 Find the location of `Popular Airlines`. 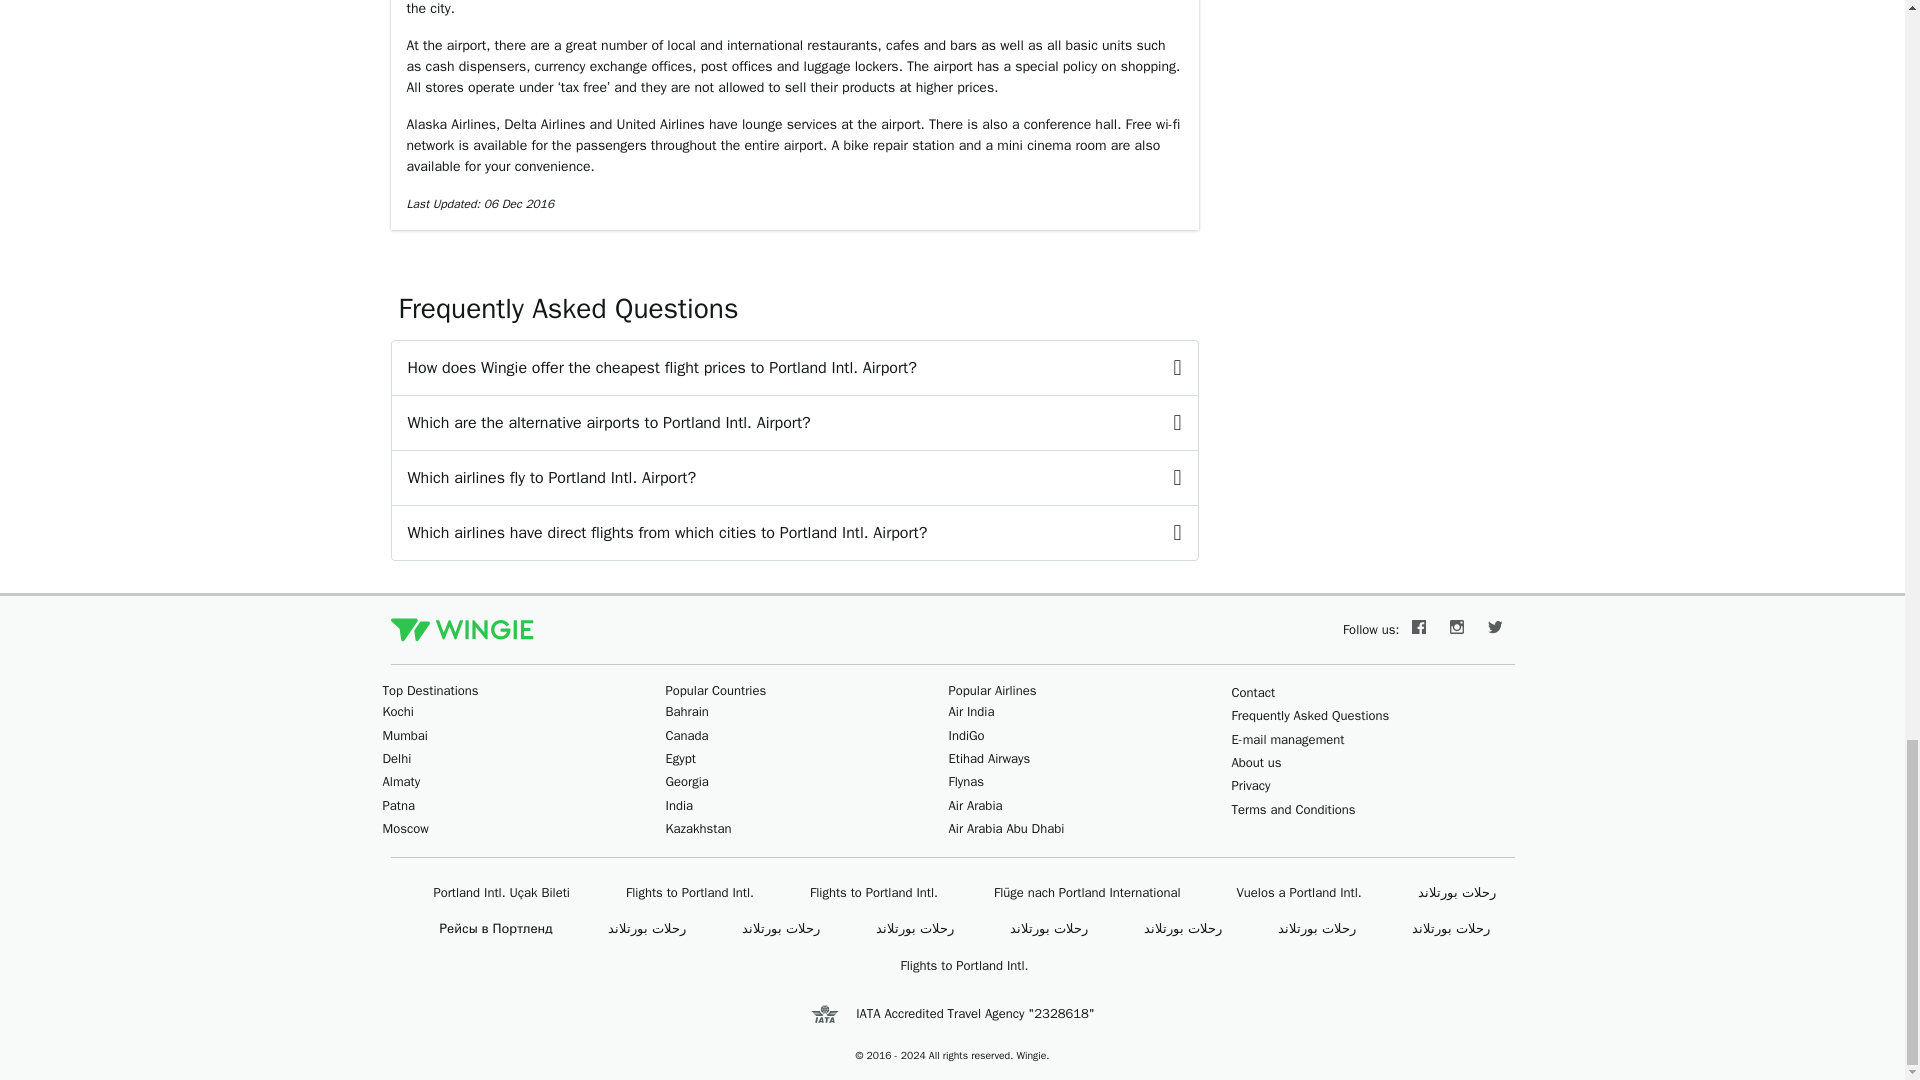

Popular Airlines is located at coordinates (992, 690).